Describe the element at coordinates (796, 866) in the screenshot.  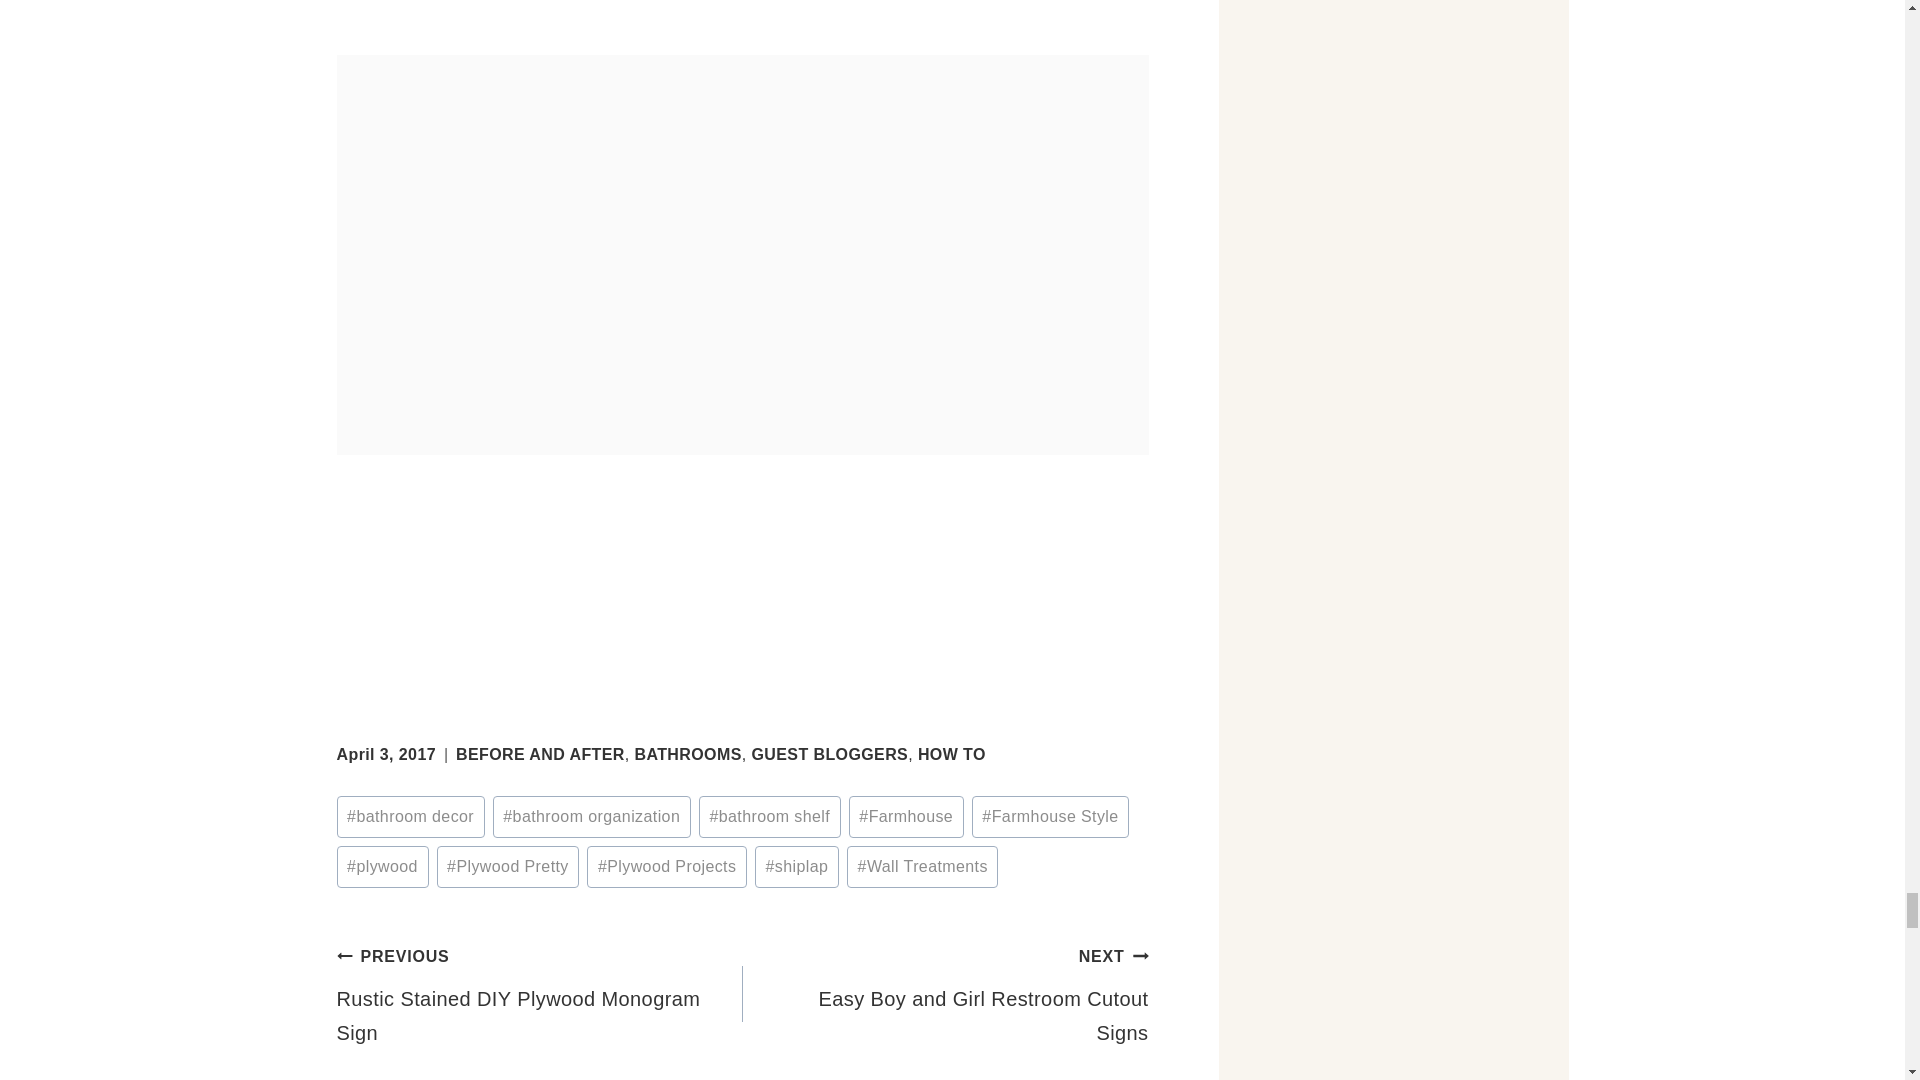
I see `shiplap` at that location.